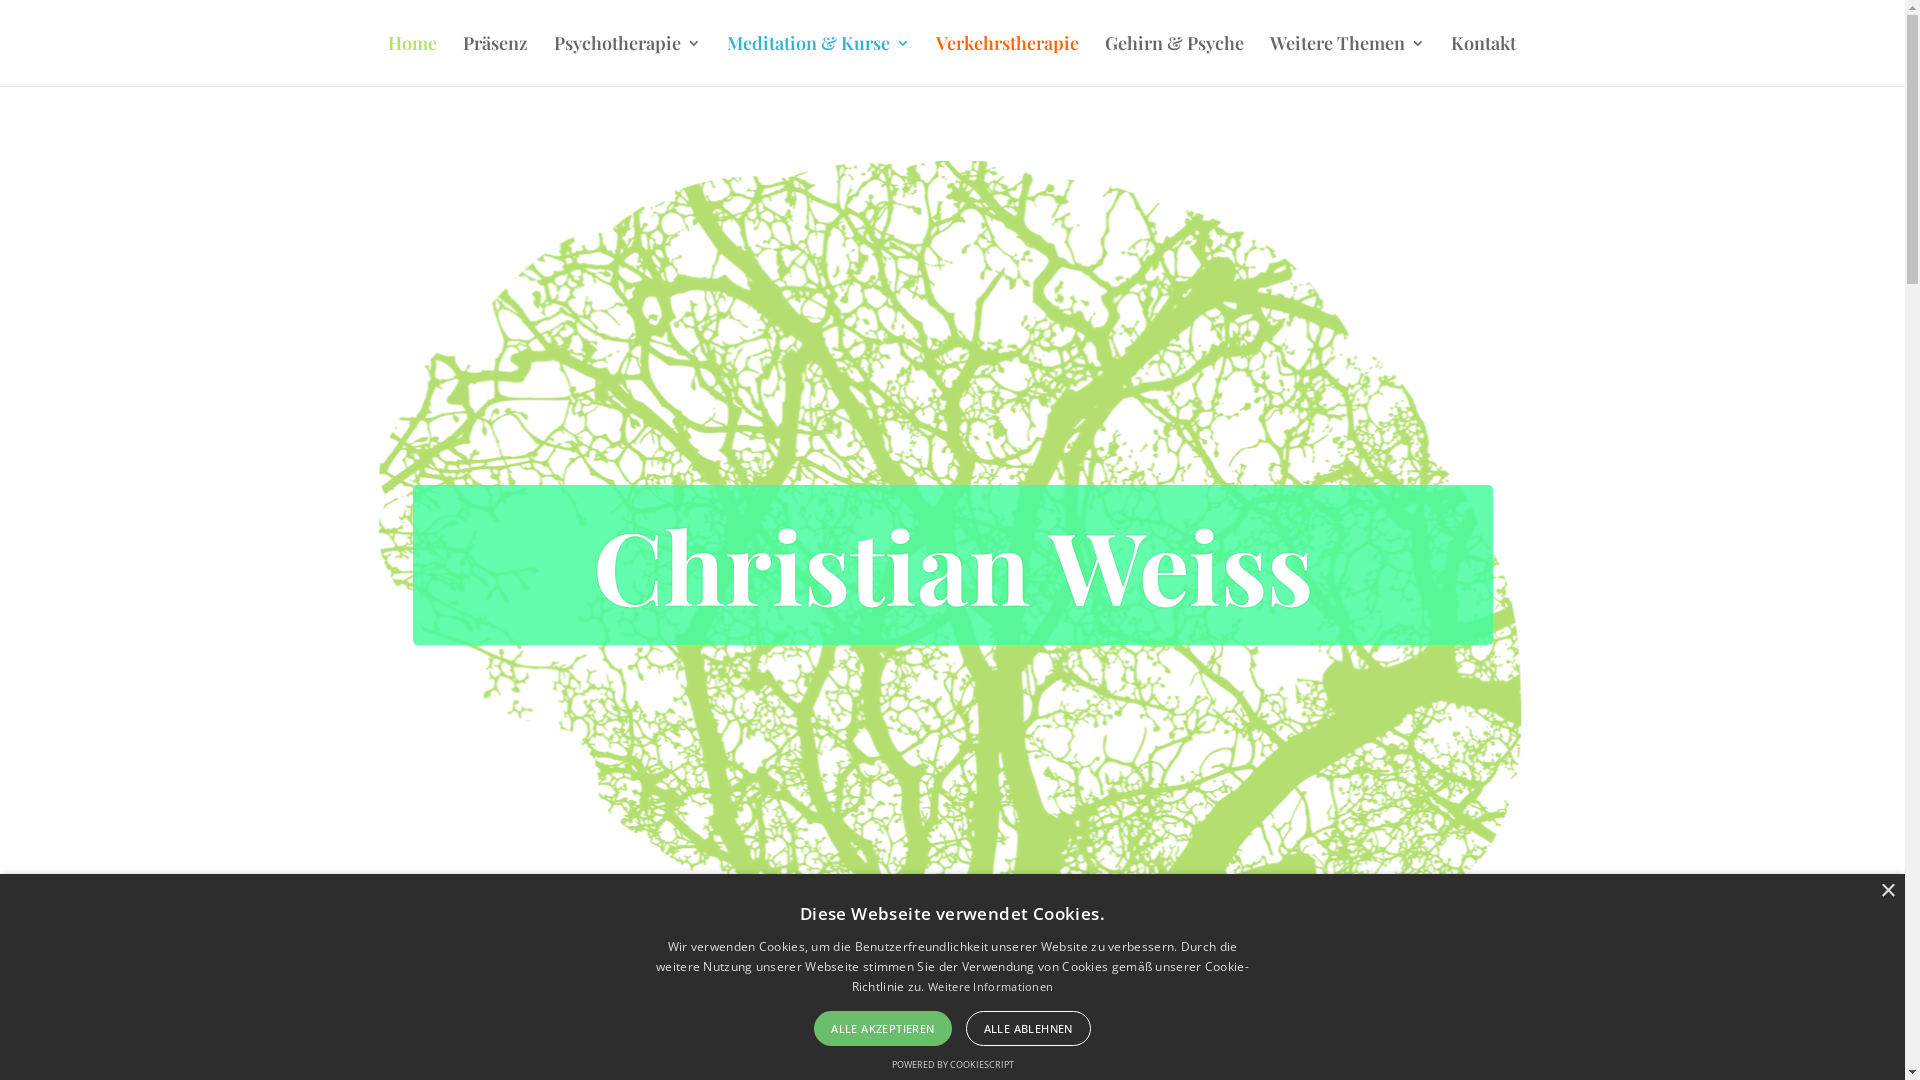 Image resolution: width=1920 pixels, height=1080 pixels. I want to click on Psychotherapie, so click(628, 61).